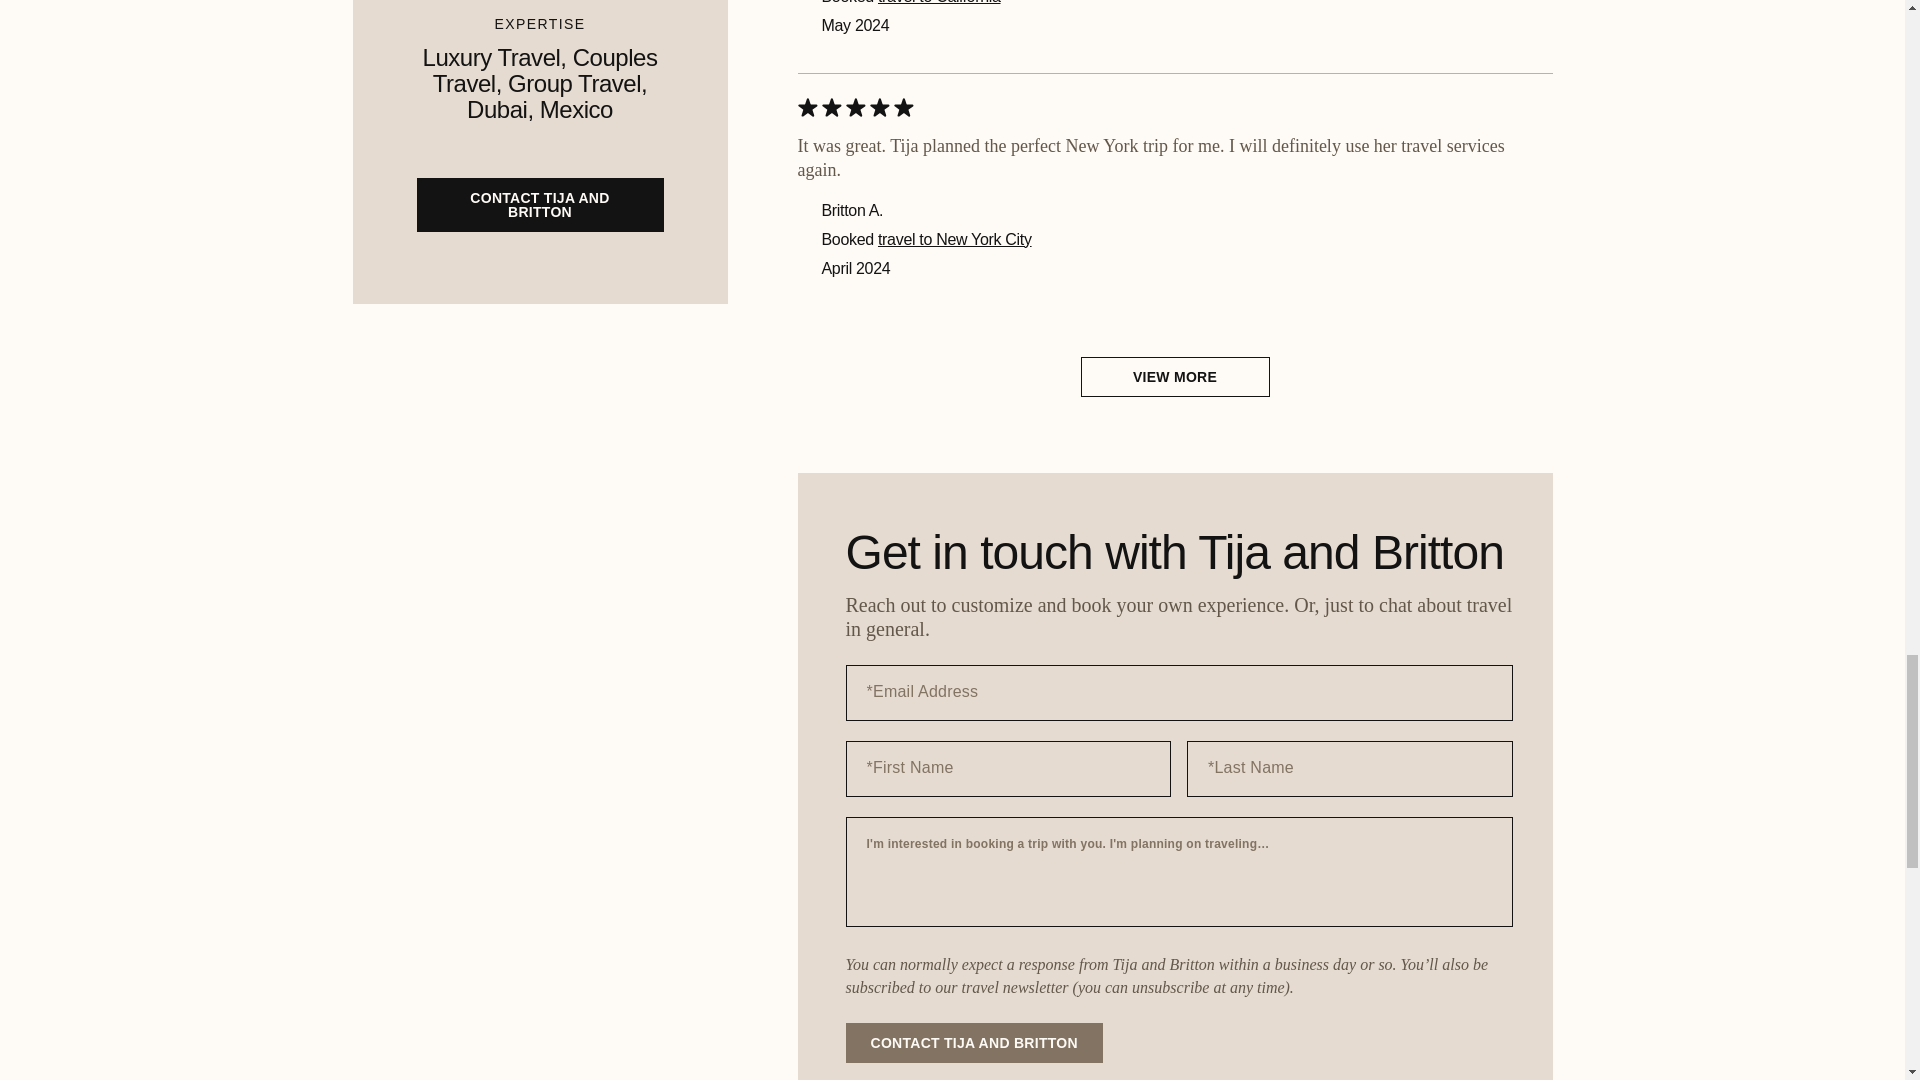 The width and height of the screenshot is (1920, 1080). Describe the element at coordinates (842, 920) in the screenshot. I see `ALL TRAVEL ADVISORS` at that location.